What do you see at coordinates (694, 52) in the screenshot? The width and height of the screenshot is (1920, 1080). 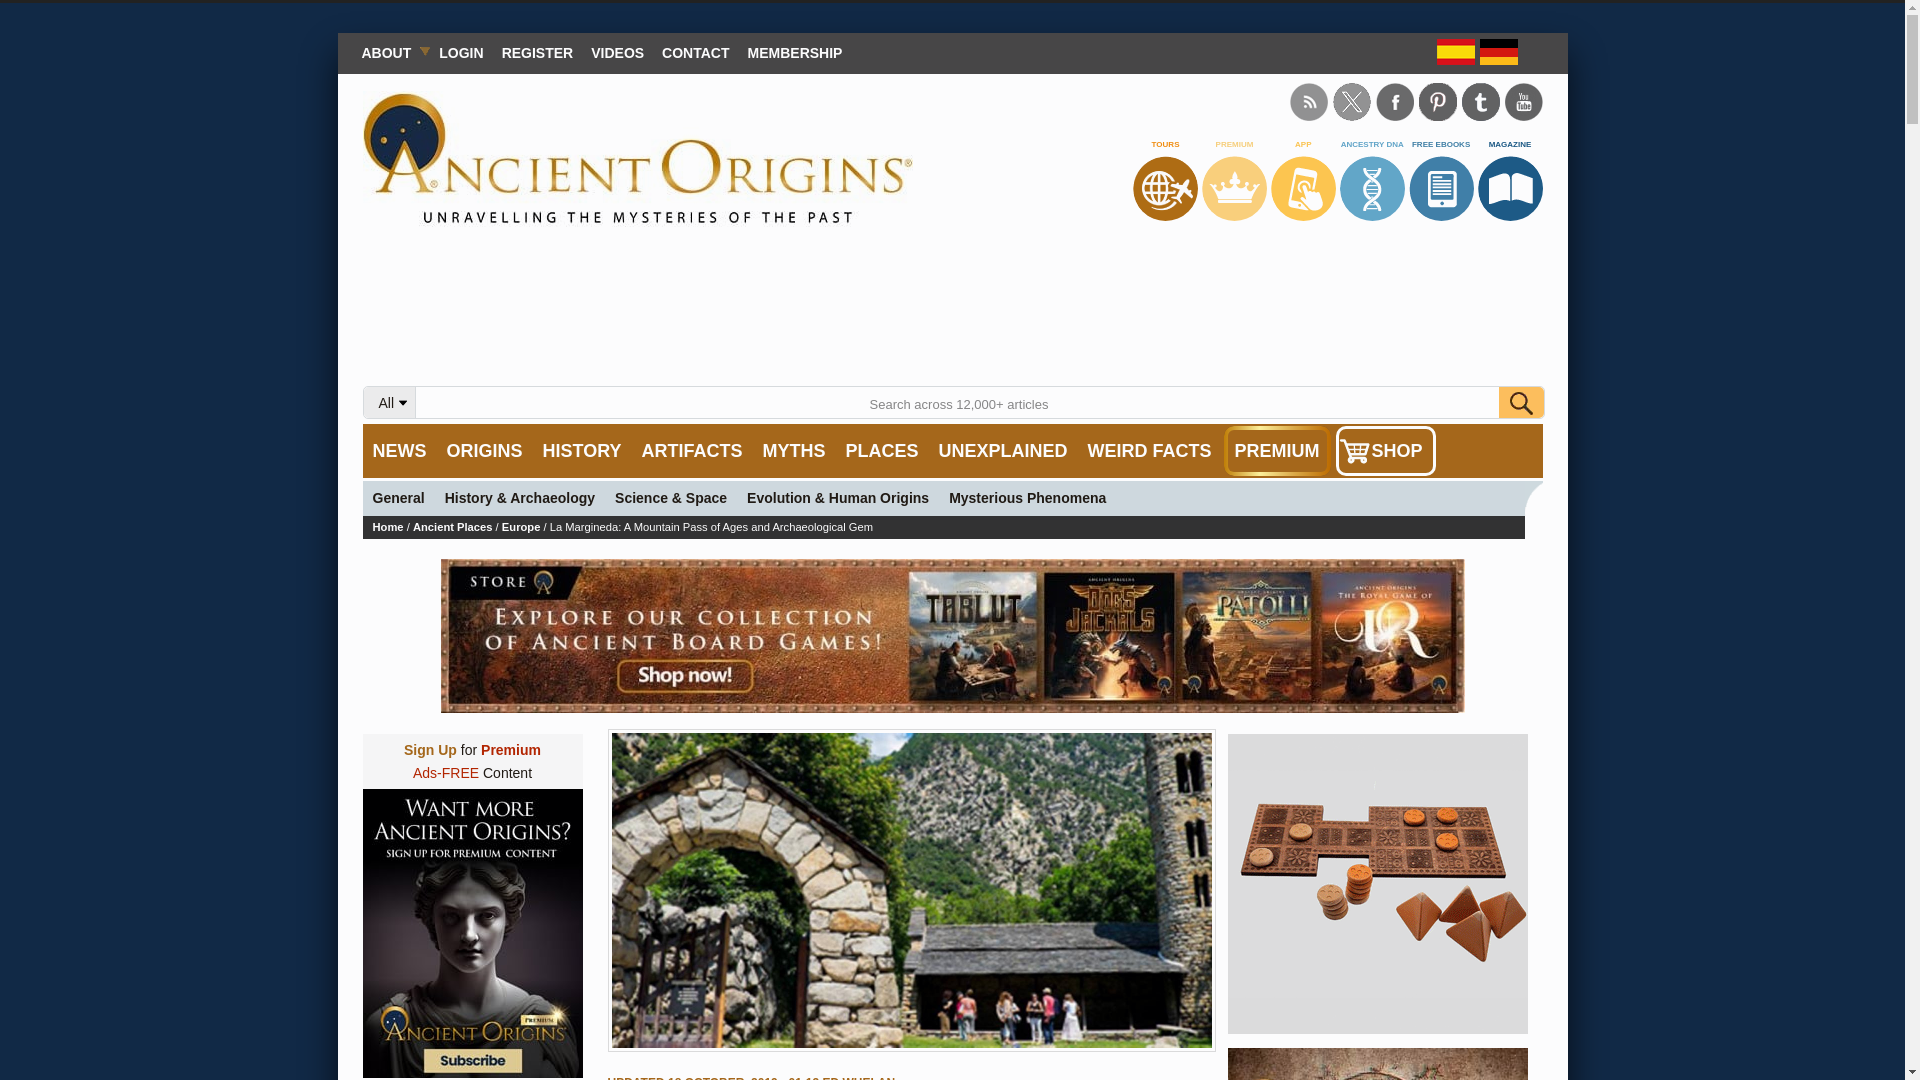 I see `CONTACT` at bounding box center [694, 52].